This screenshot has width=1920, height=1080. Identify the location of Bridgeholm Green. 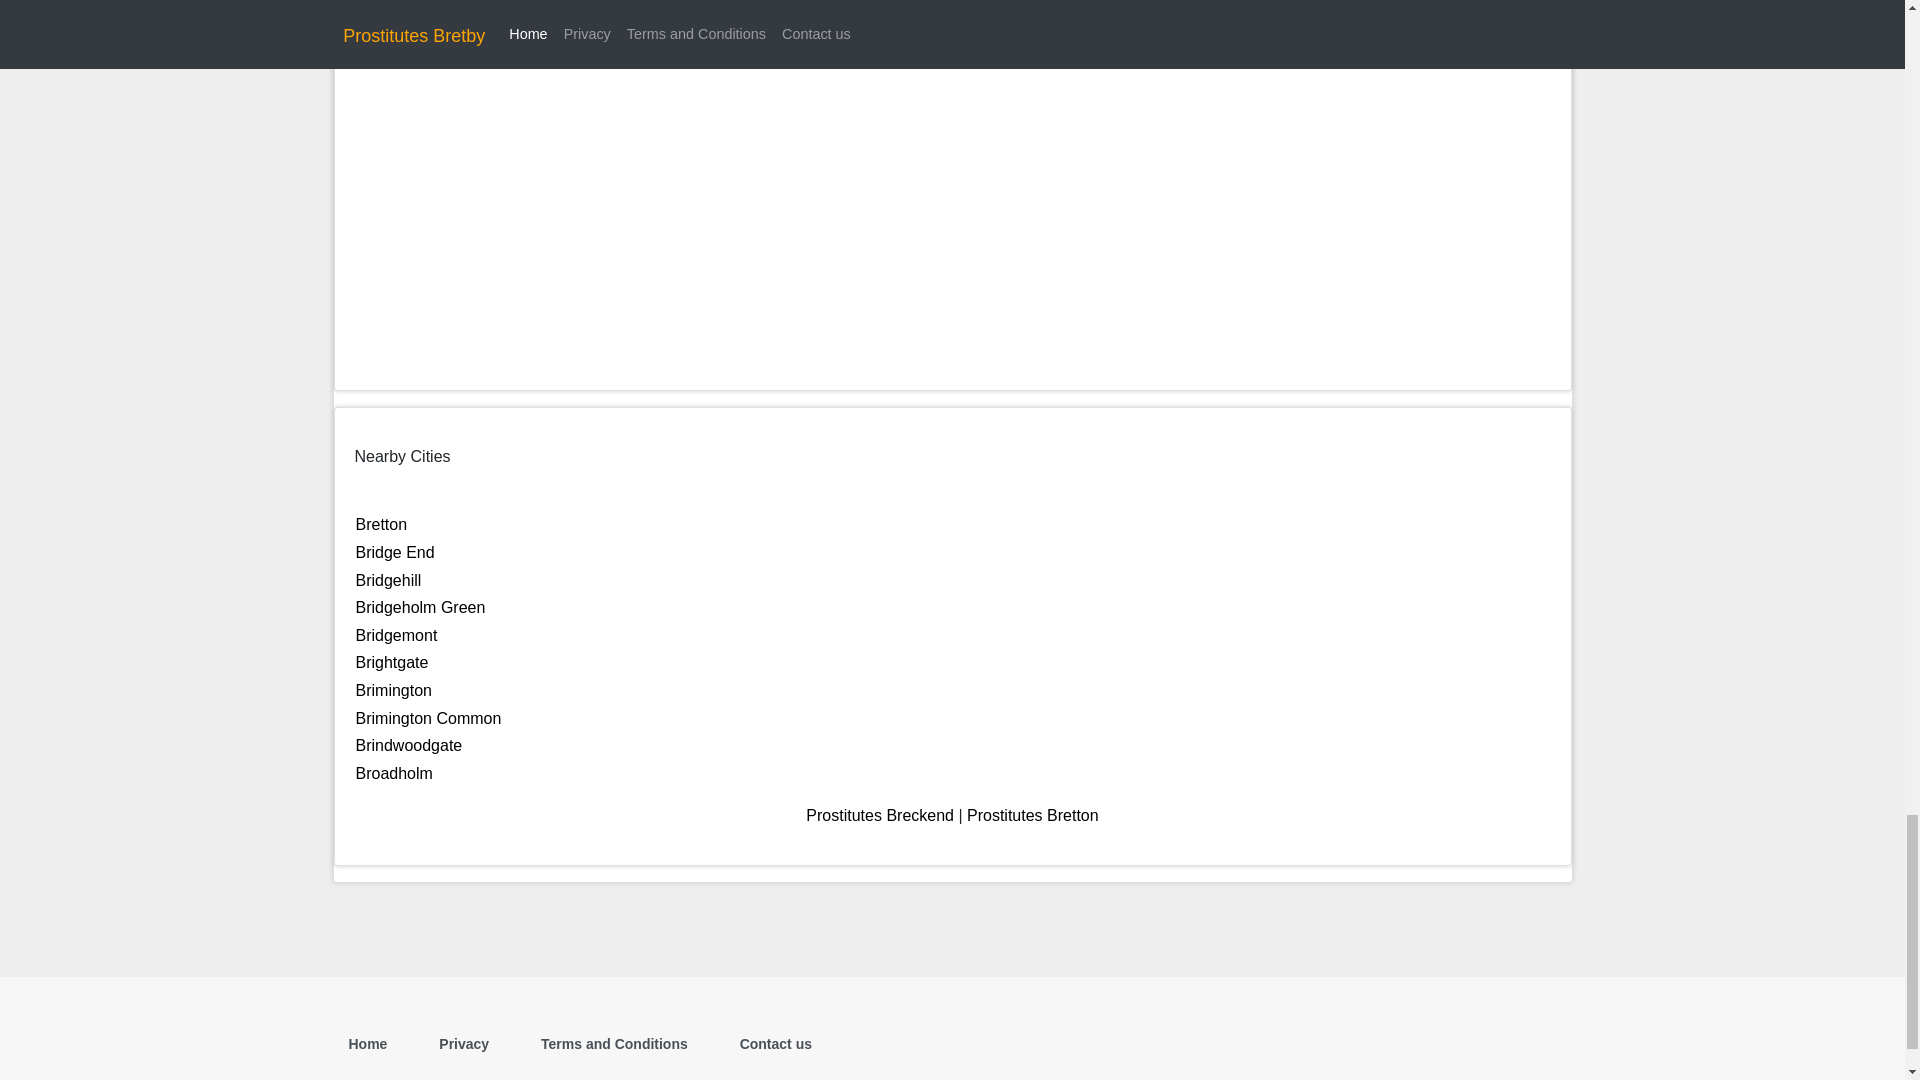
(420, 607).